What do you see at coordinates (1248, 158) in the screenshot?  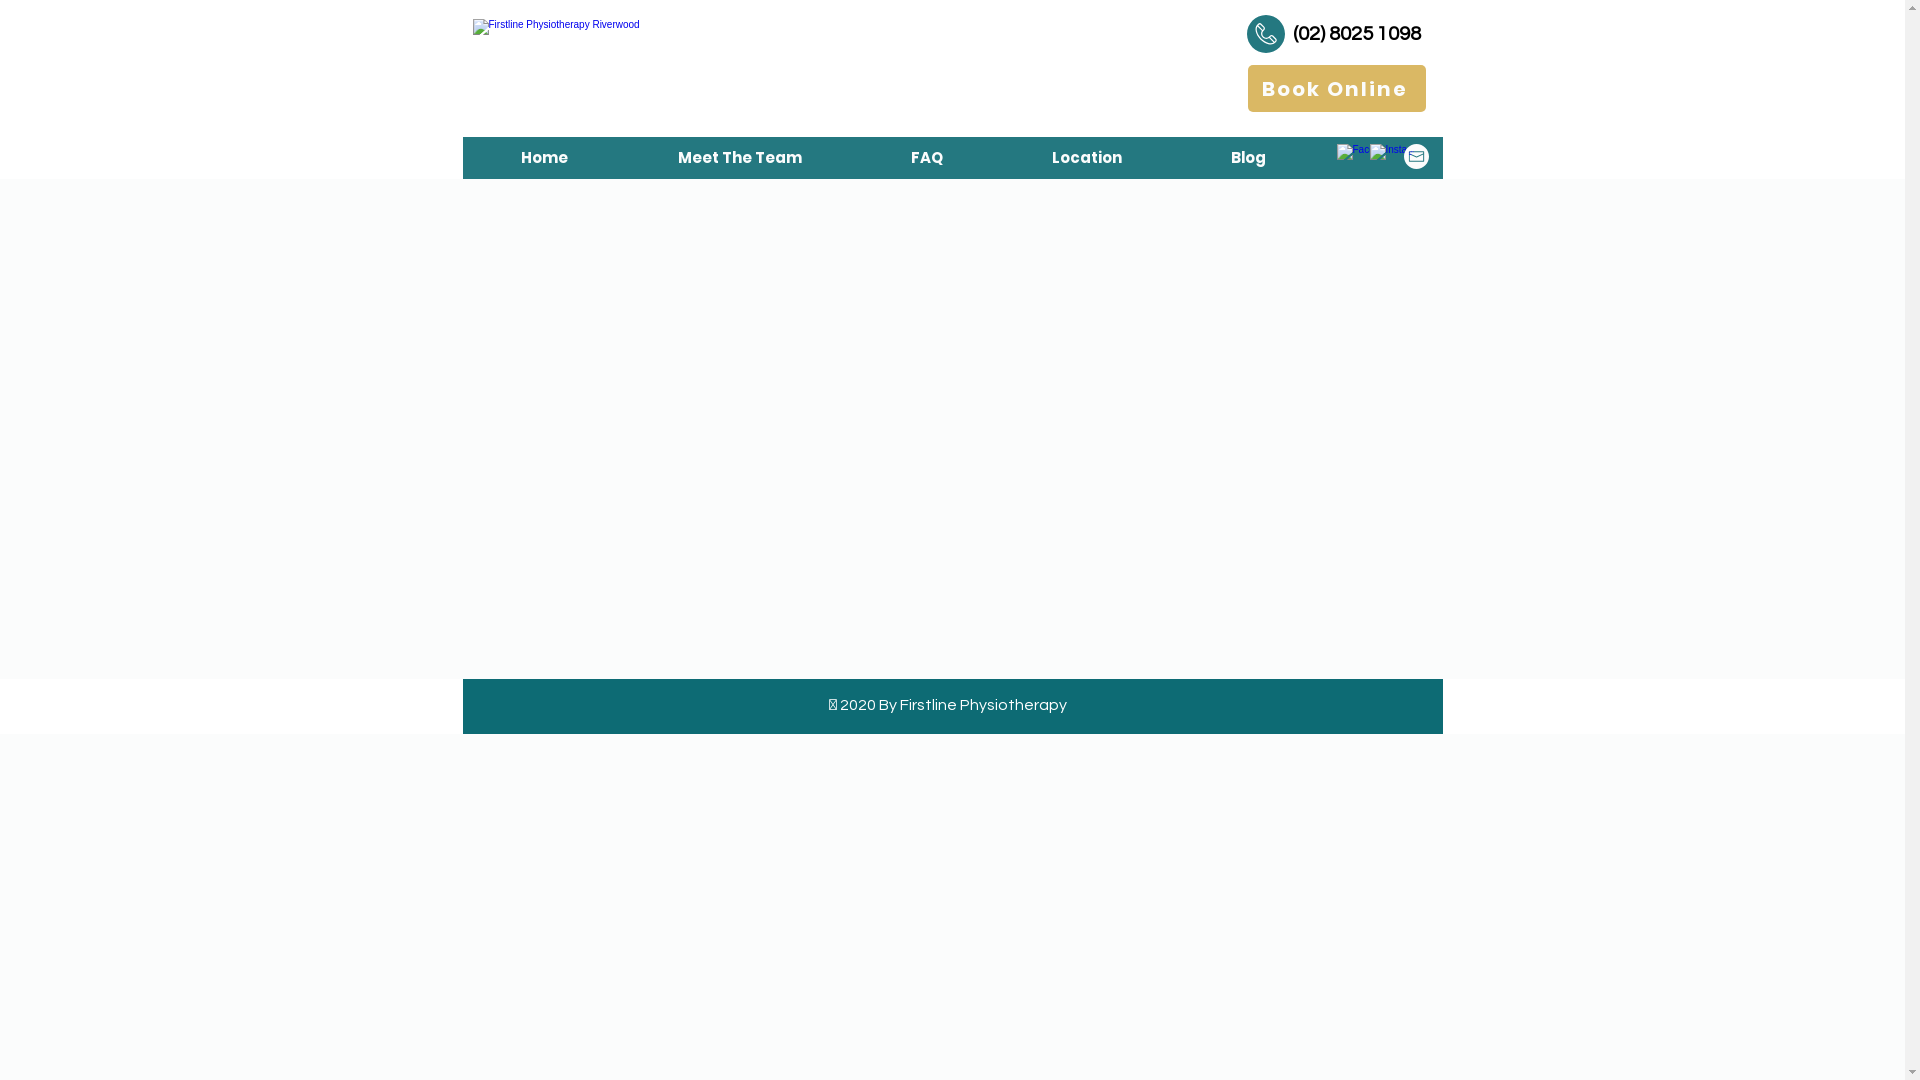 I see `Blog` at bounding box center [1248, 158].